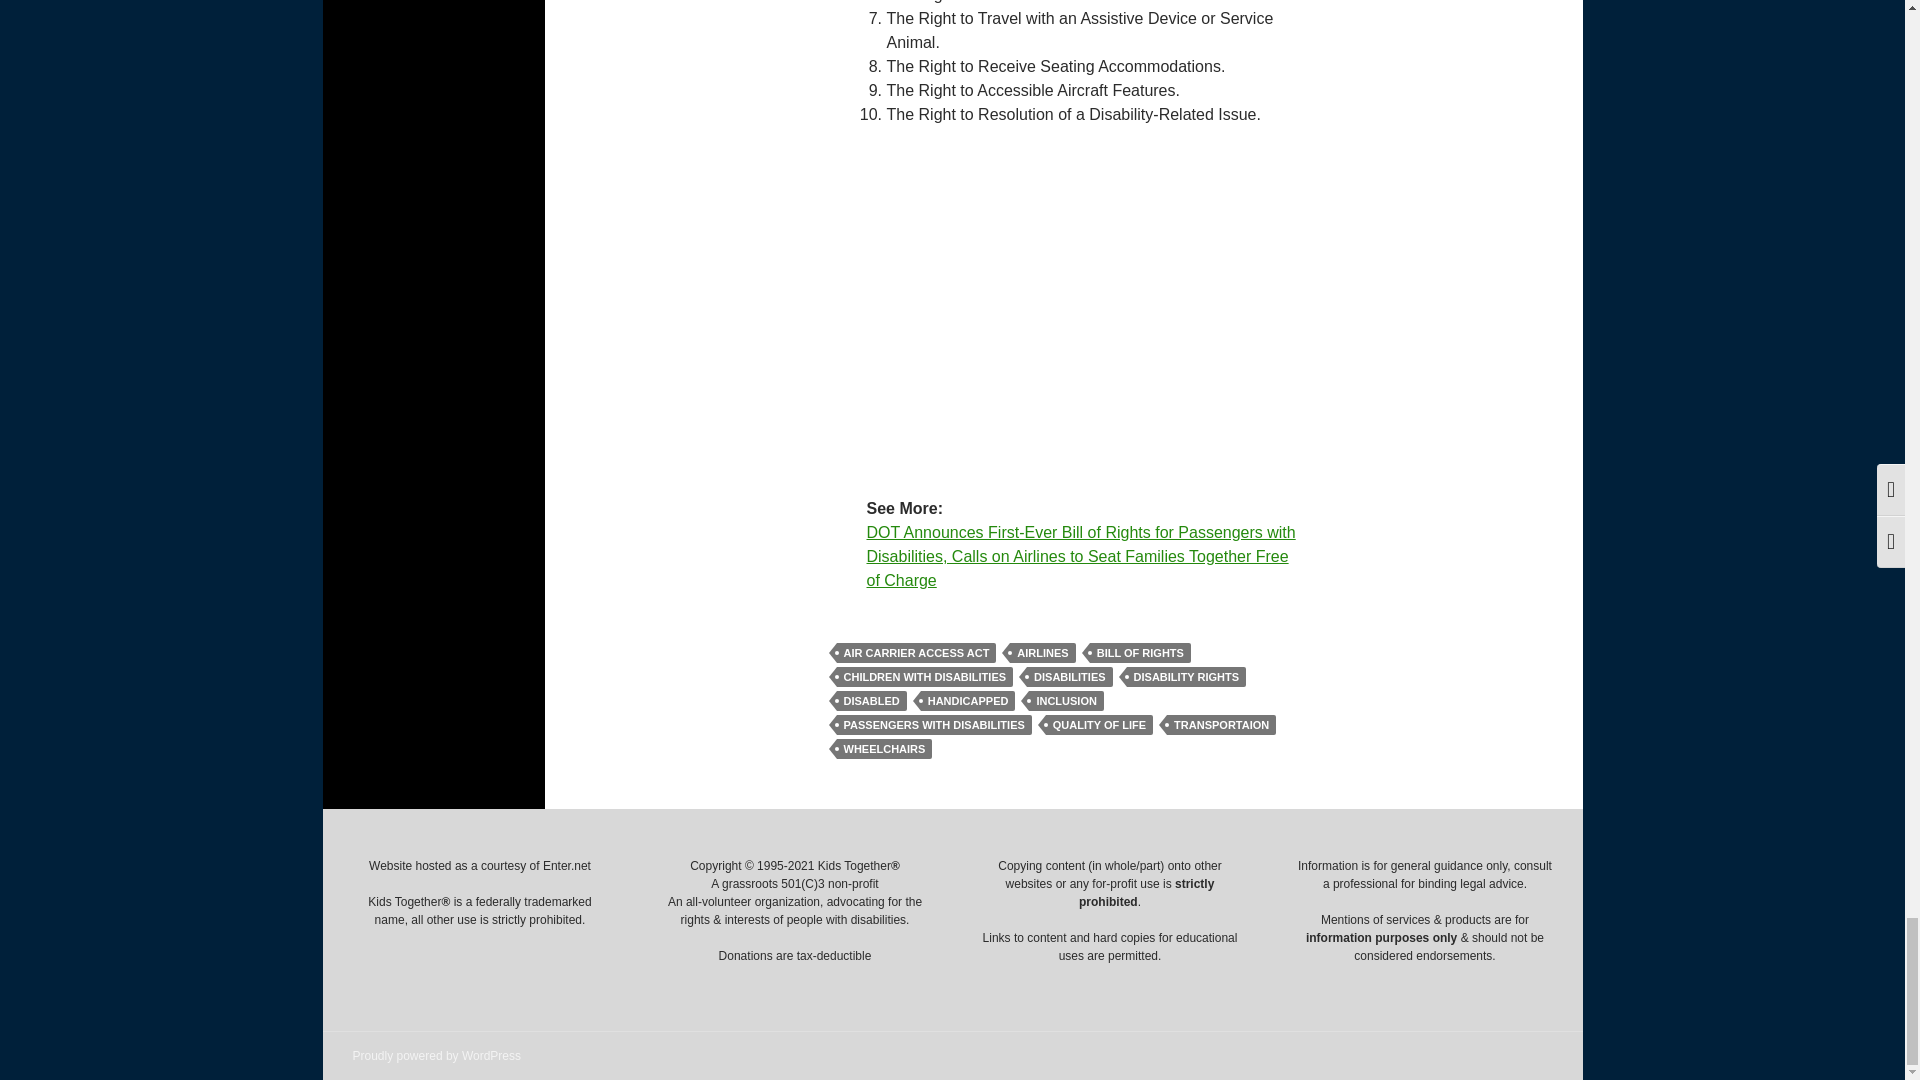 This screenshot has width=1920, height=1080. What do you see at coordinates (1062, 308) in the screenshot?
I see `YouTube video player` at bounding box center [1062, 308].